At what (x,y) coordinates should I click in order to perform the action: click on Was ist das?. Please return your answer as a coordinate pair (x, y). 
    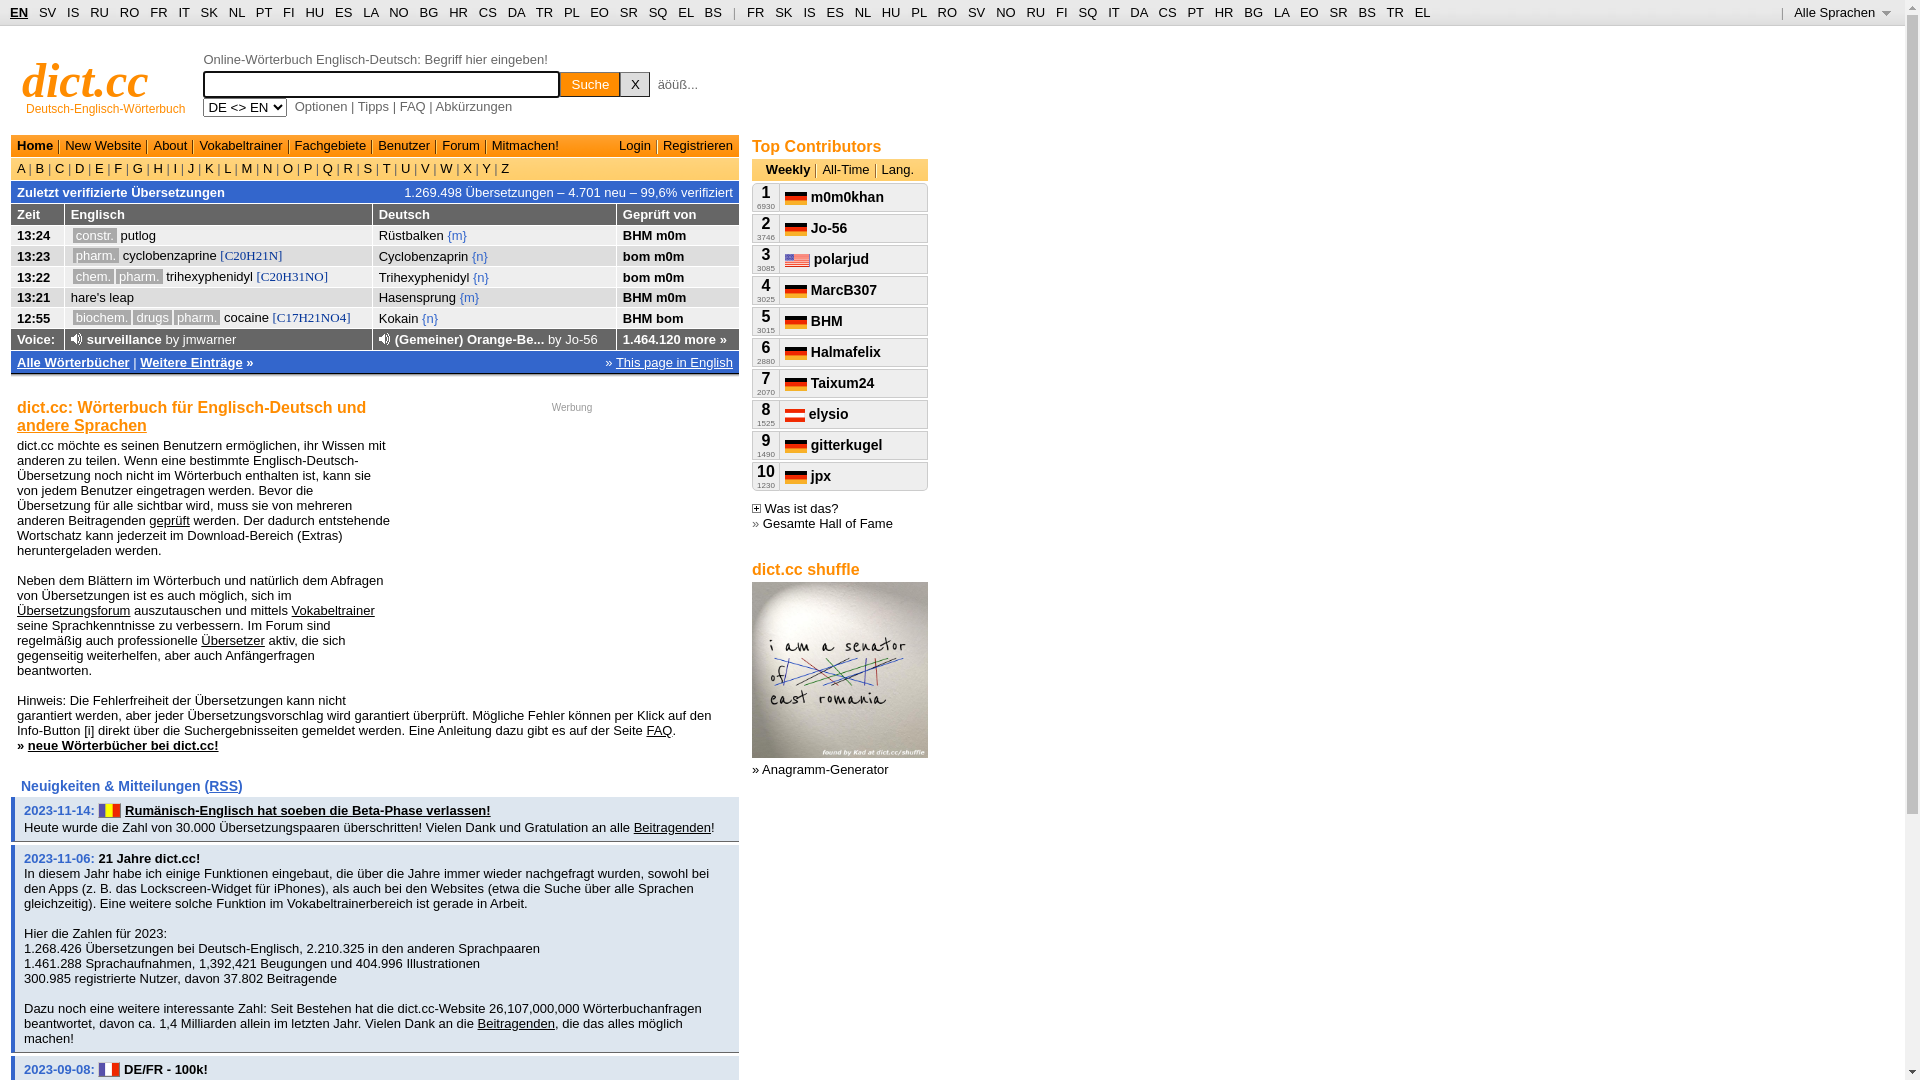
    Looking at the image, I should click on (796, 508).